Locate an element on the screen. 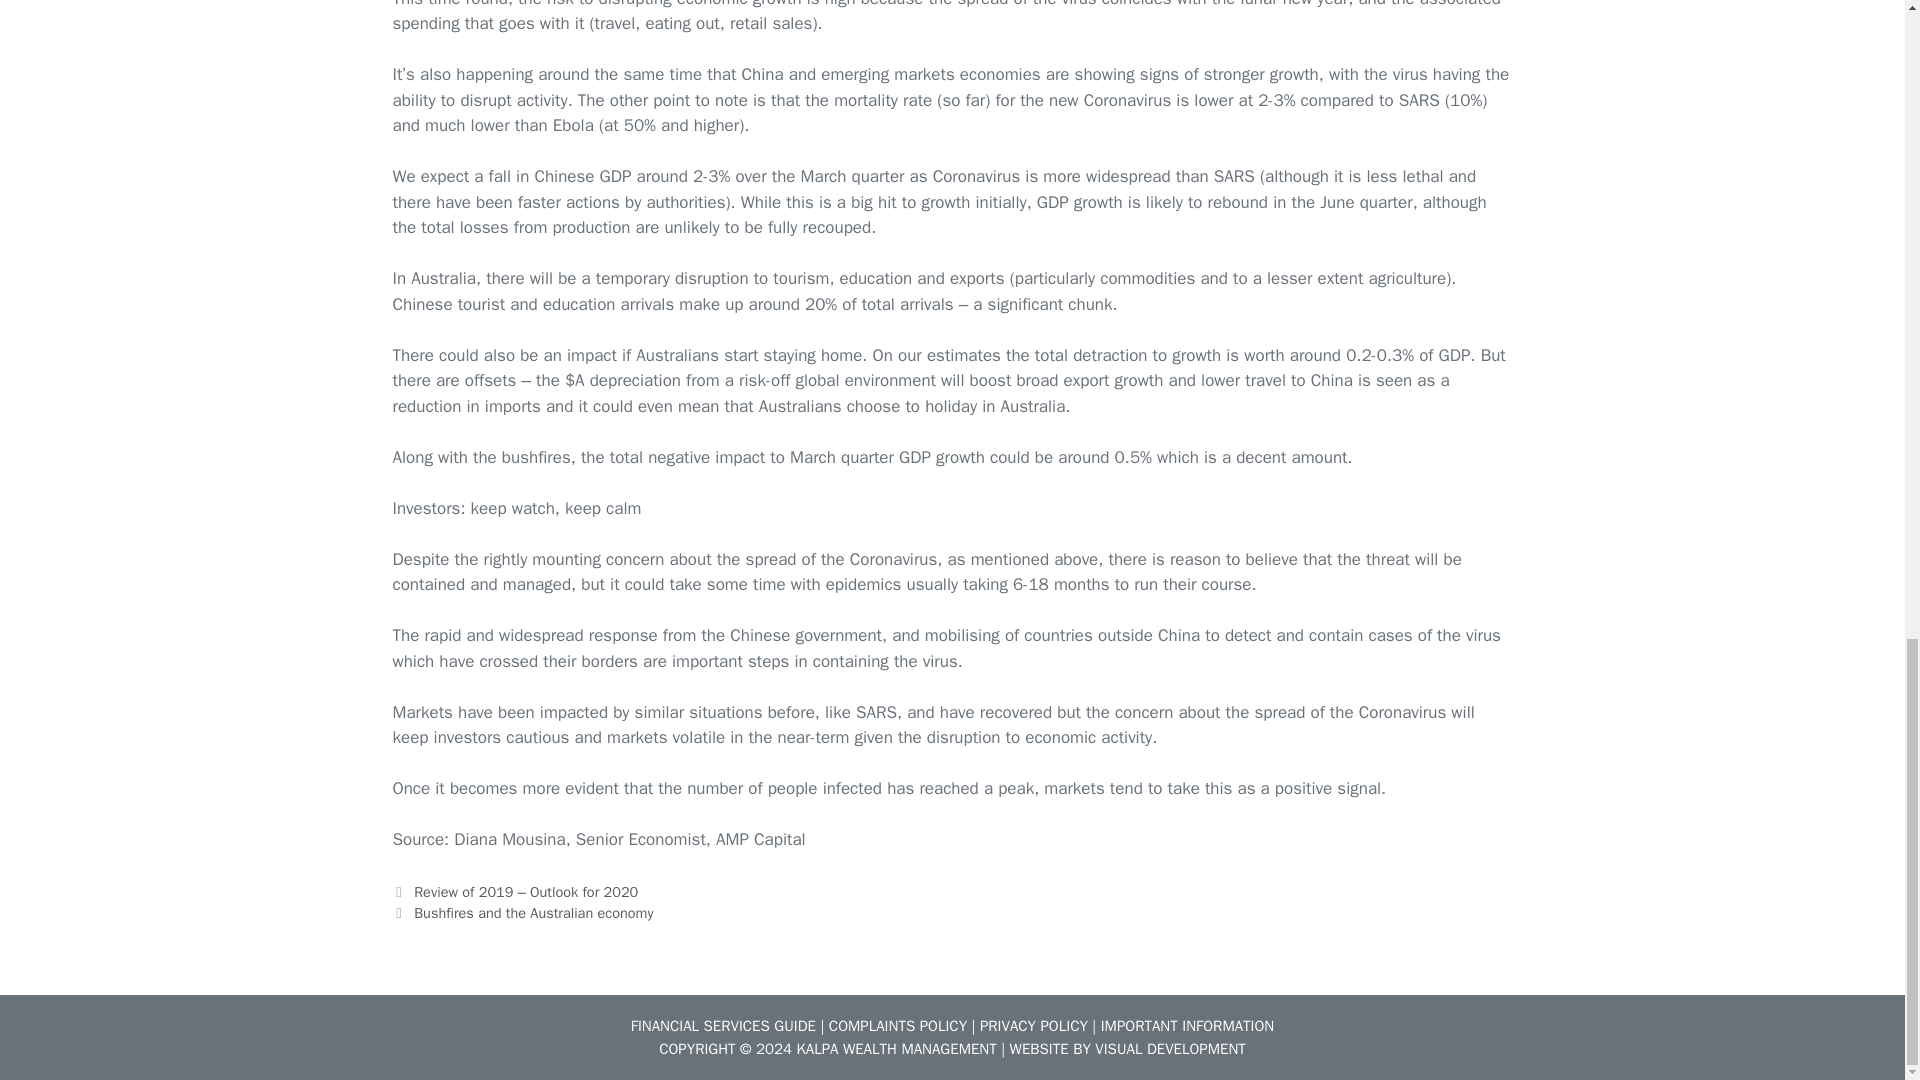 The height and width of the screenshot is (1080, 1920). Scroll back to top is located at coordinates (1855, 445).